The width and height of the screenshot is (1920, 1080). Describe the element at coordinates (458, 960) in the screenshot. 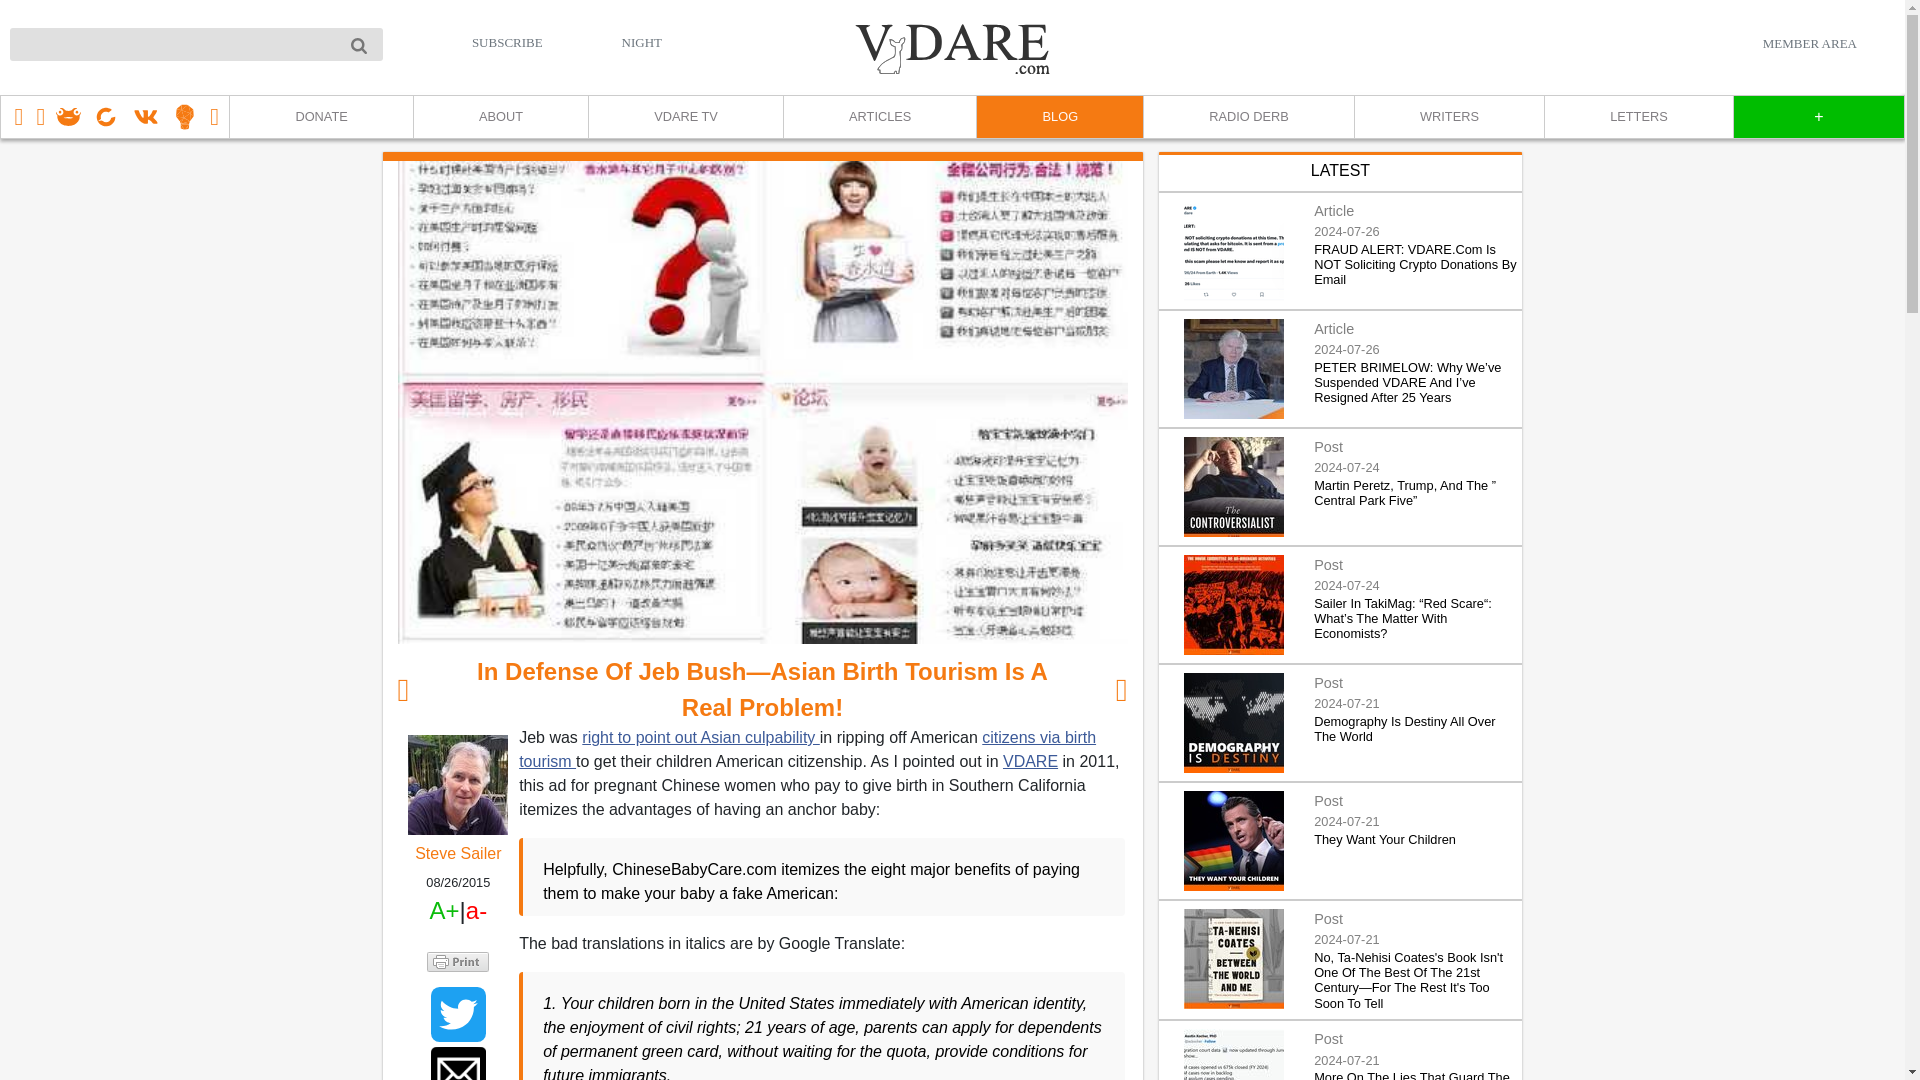

I see `Printer Friendly and PDF` at that location.